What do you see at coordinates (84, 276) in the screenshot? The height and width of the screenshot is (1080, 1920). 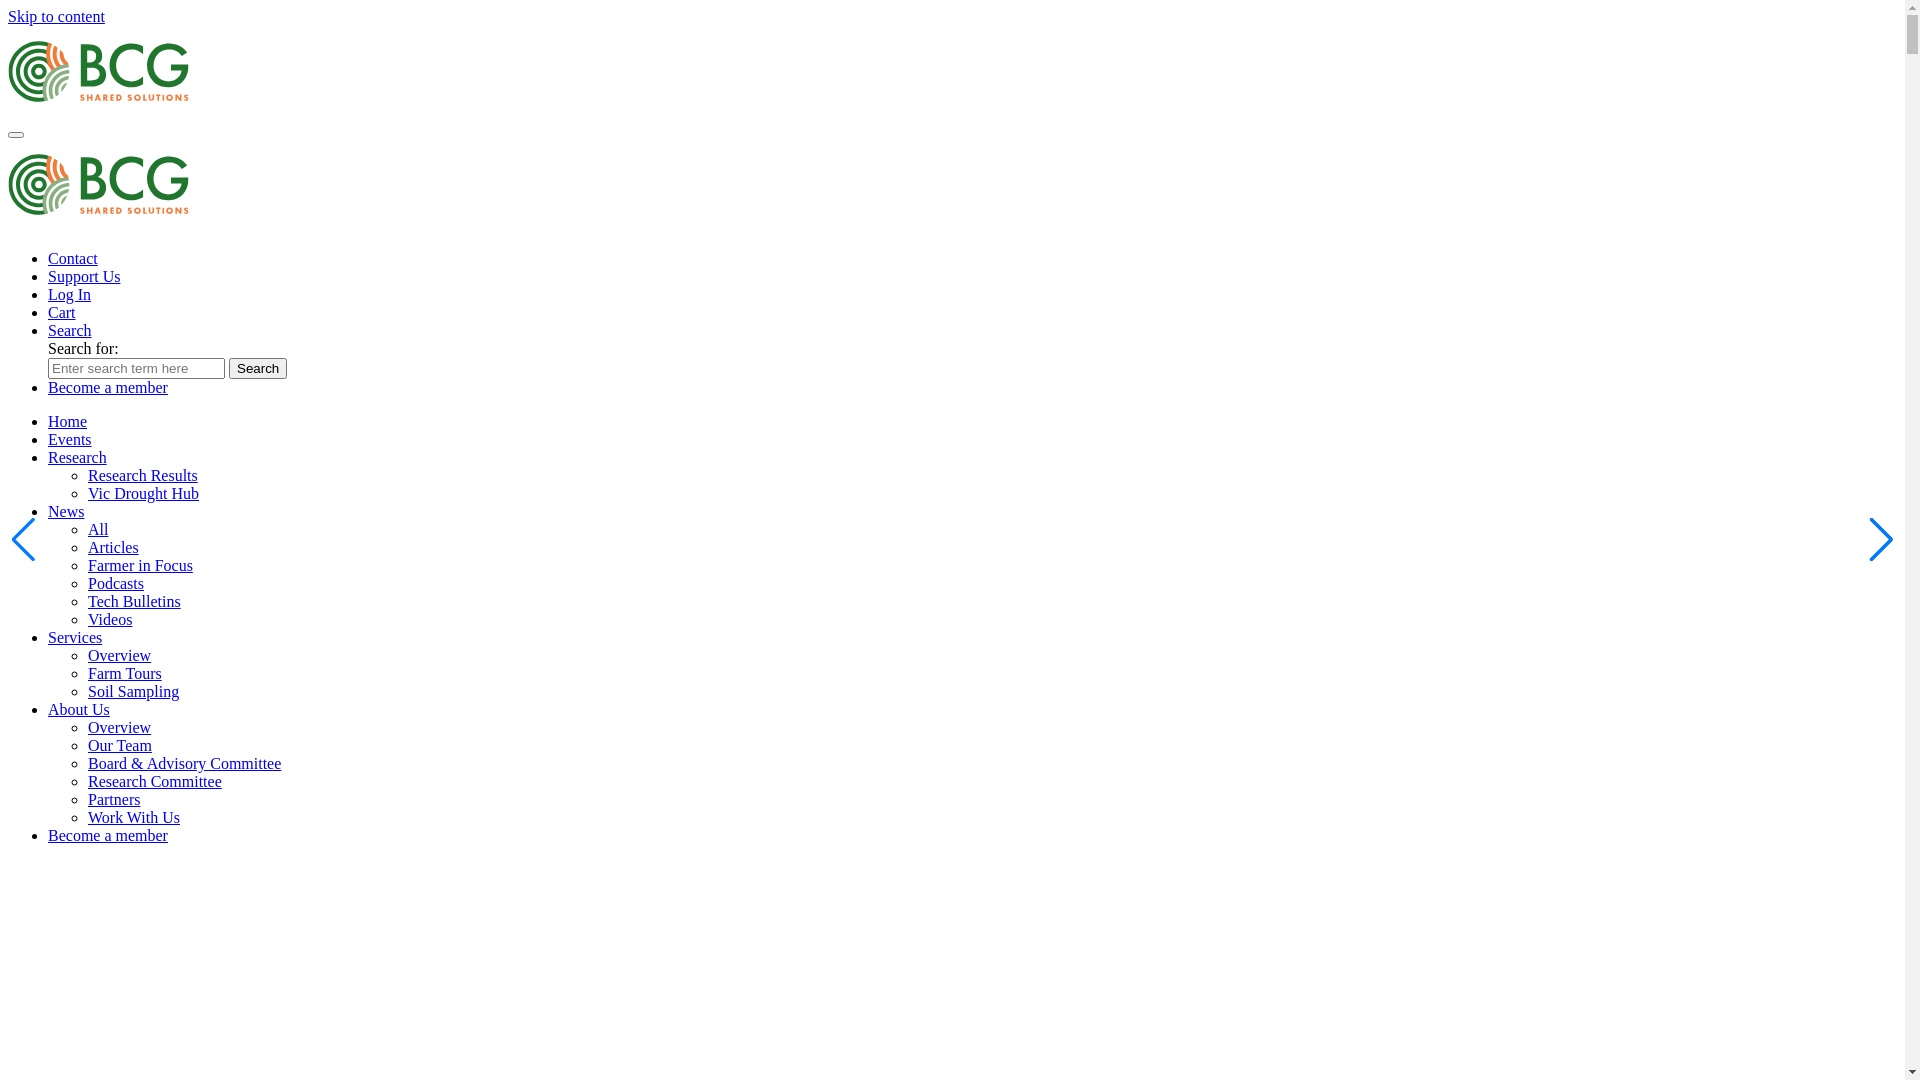 I see `Support Us` at bounding box center [84, 276].